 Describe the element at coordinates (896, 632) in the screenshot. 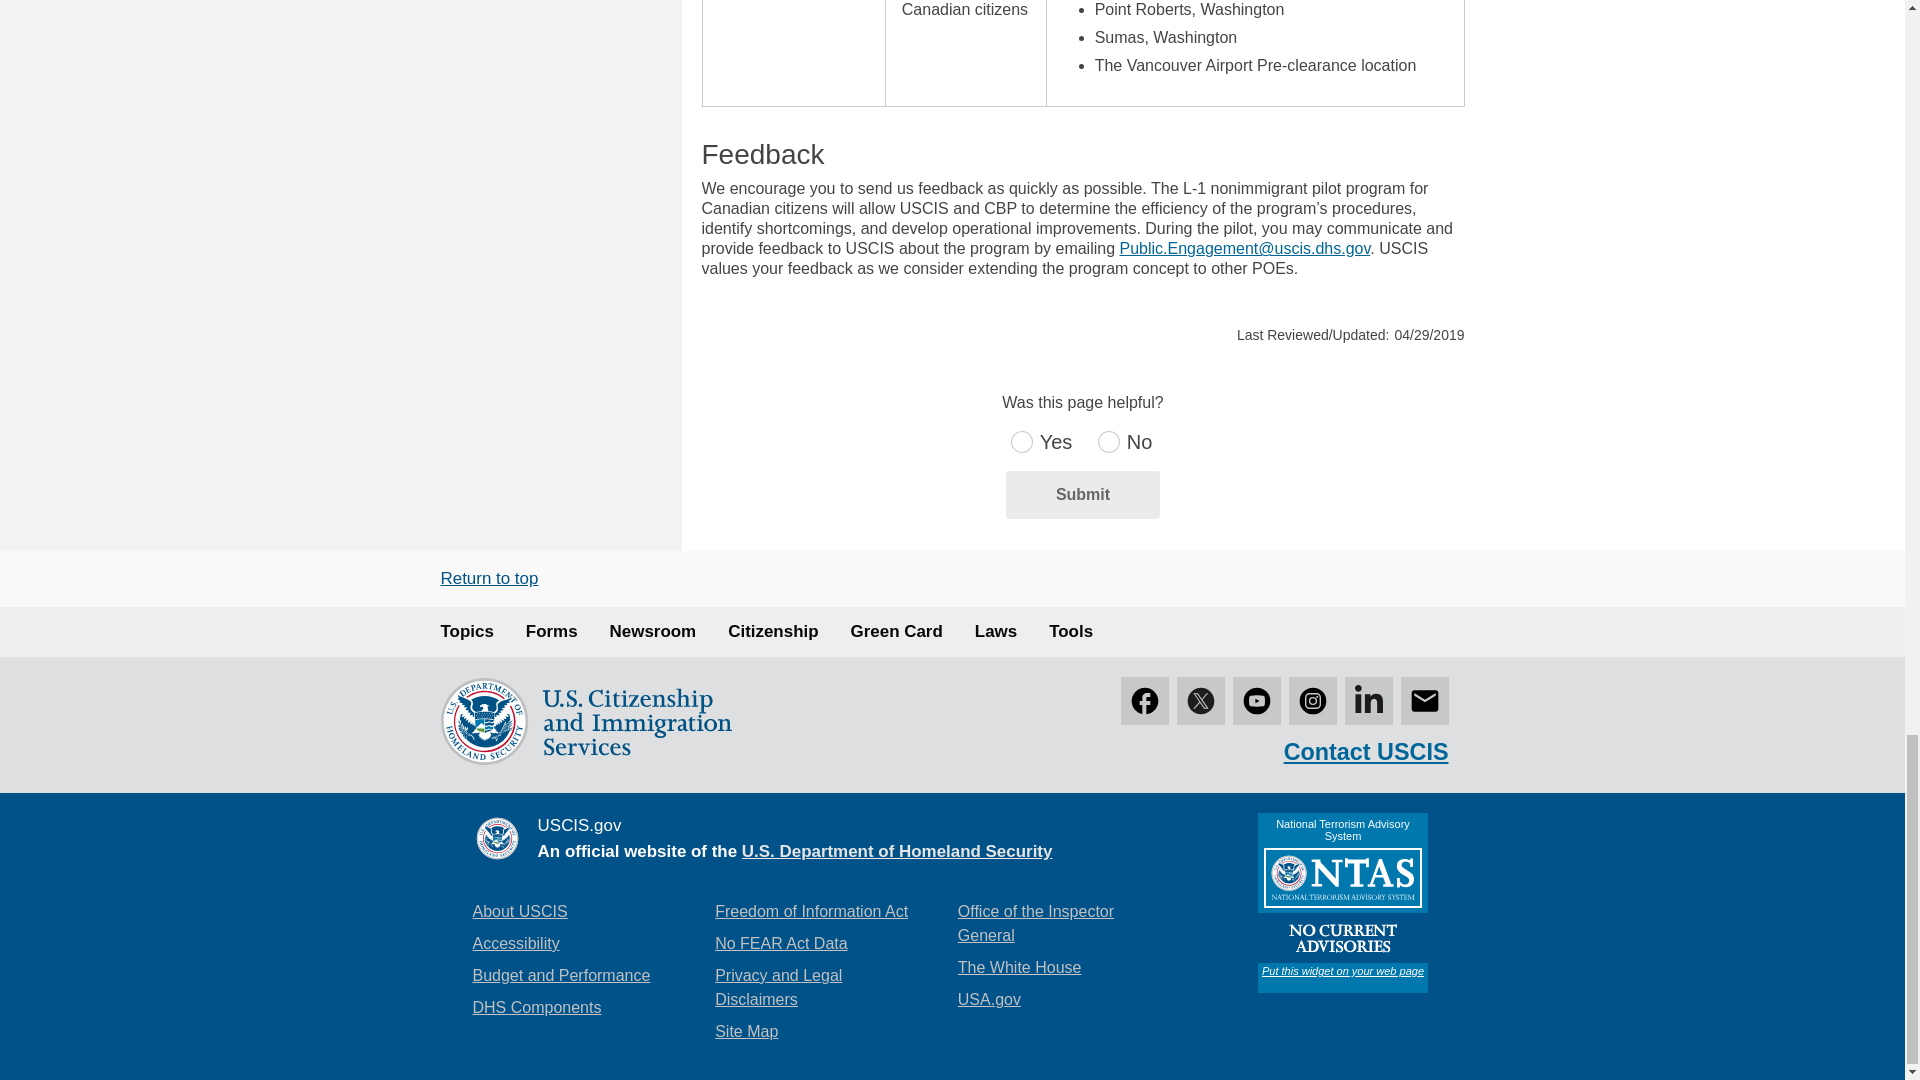

I see `Green Card` at that location.